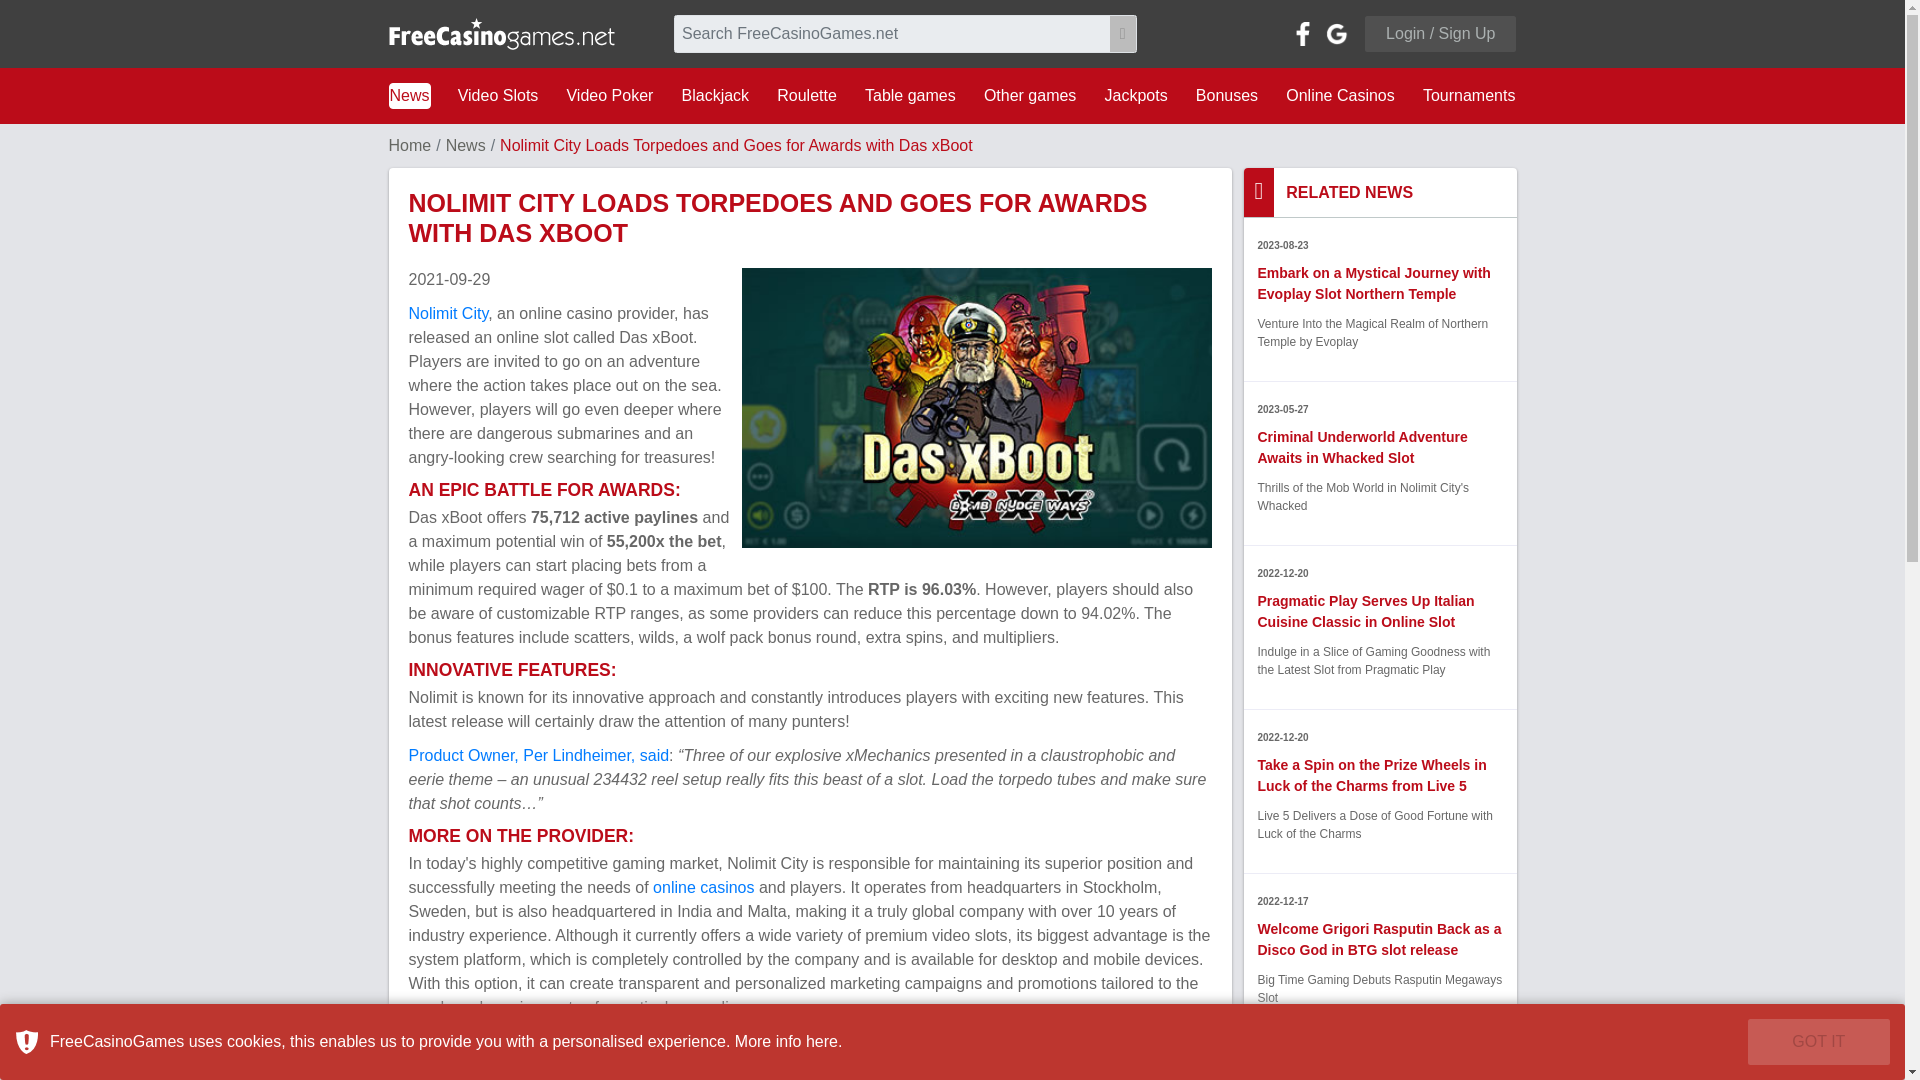  What do you see at coordinates (498, 96) in the screenshot?
I see `Video Slots` at bounding box center [498, 96].